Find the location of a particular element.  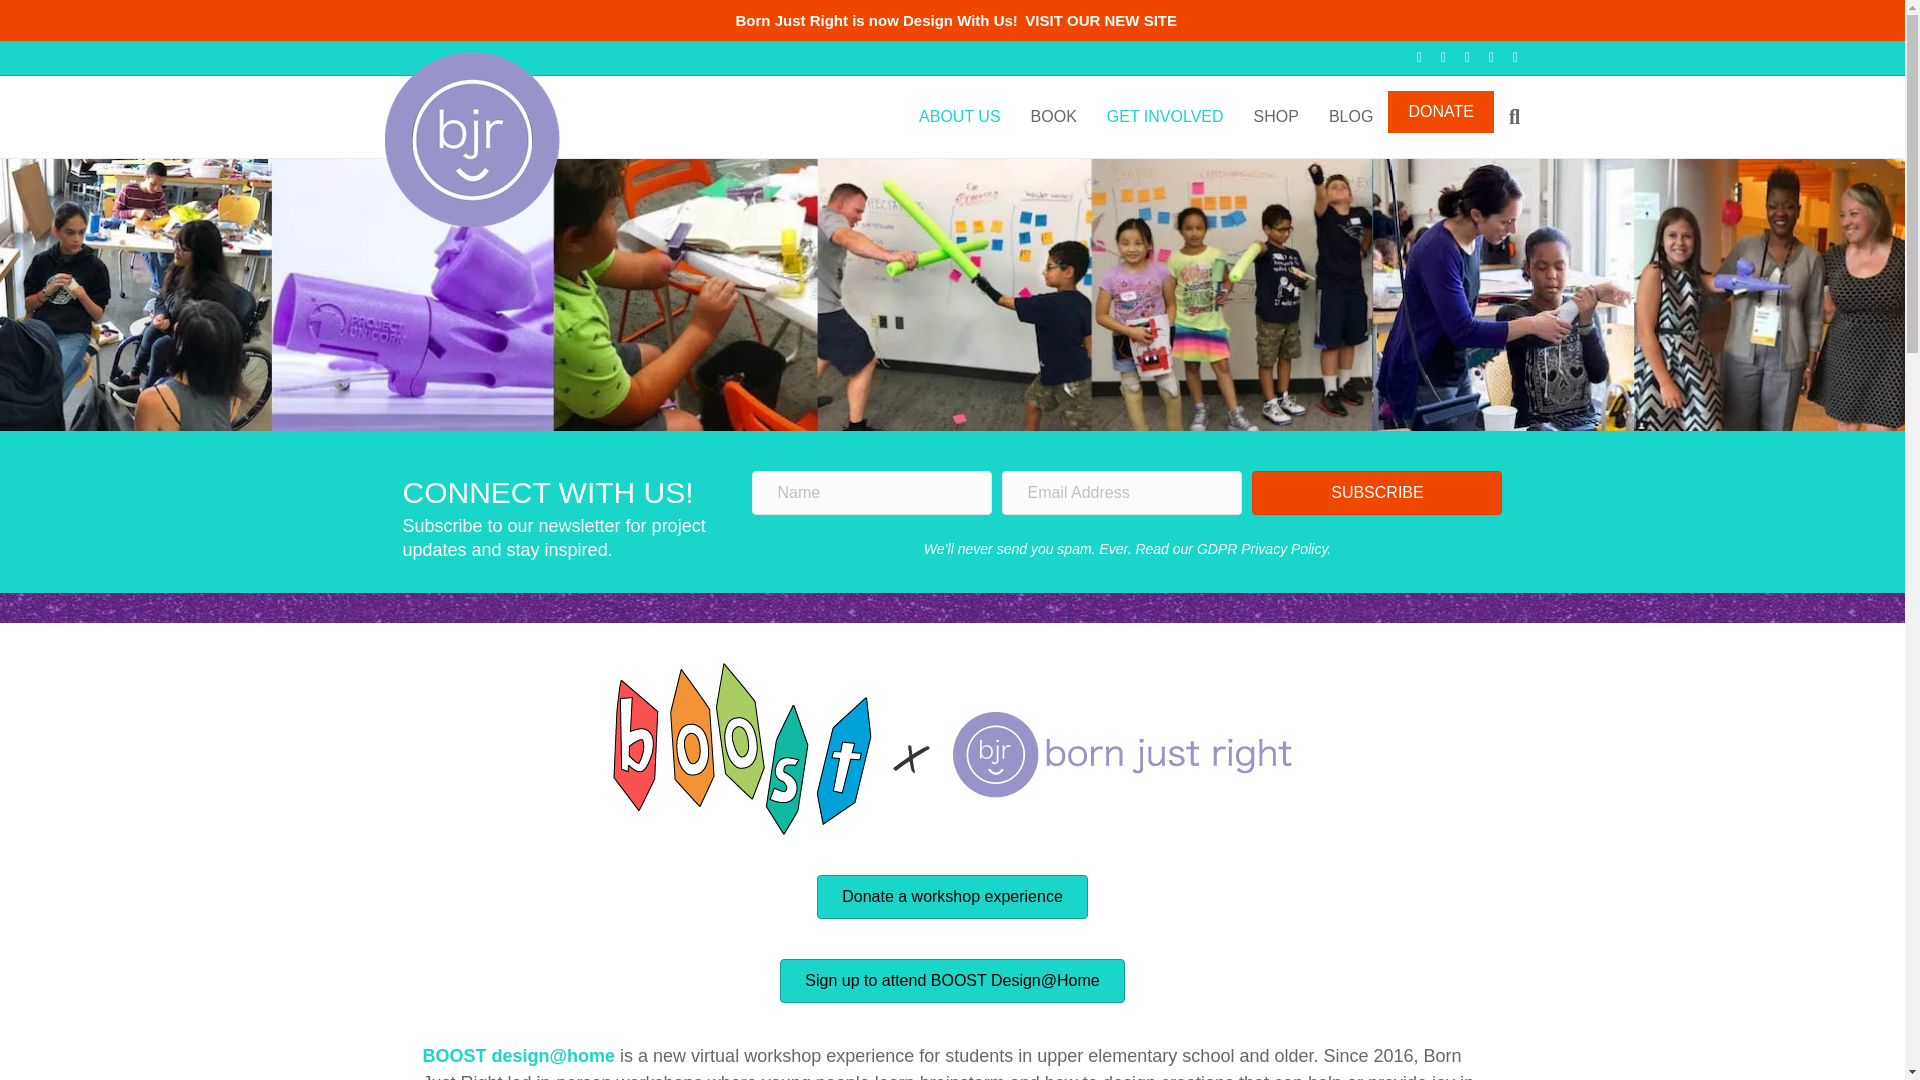

GDPR Privacy Policy is located at coordinates (1261, 549).